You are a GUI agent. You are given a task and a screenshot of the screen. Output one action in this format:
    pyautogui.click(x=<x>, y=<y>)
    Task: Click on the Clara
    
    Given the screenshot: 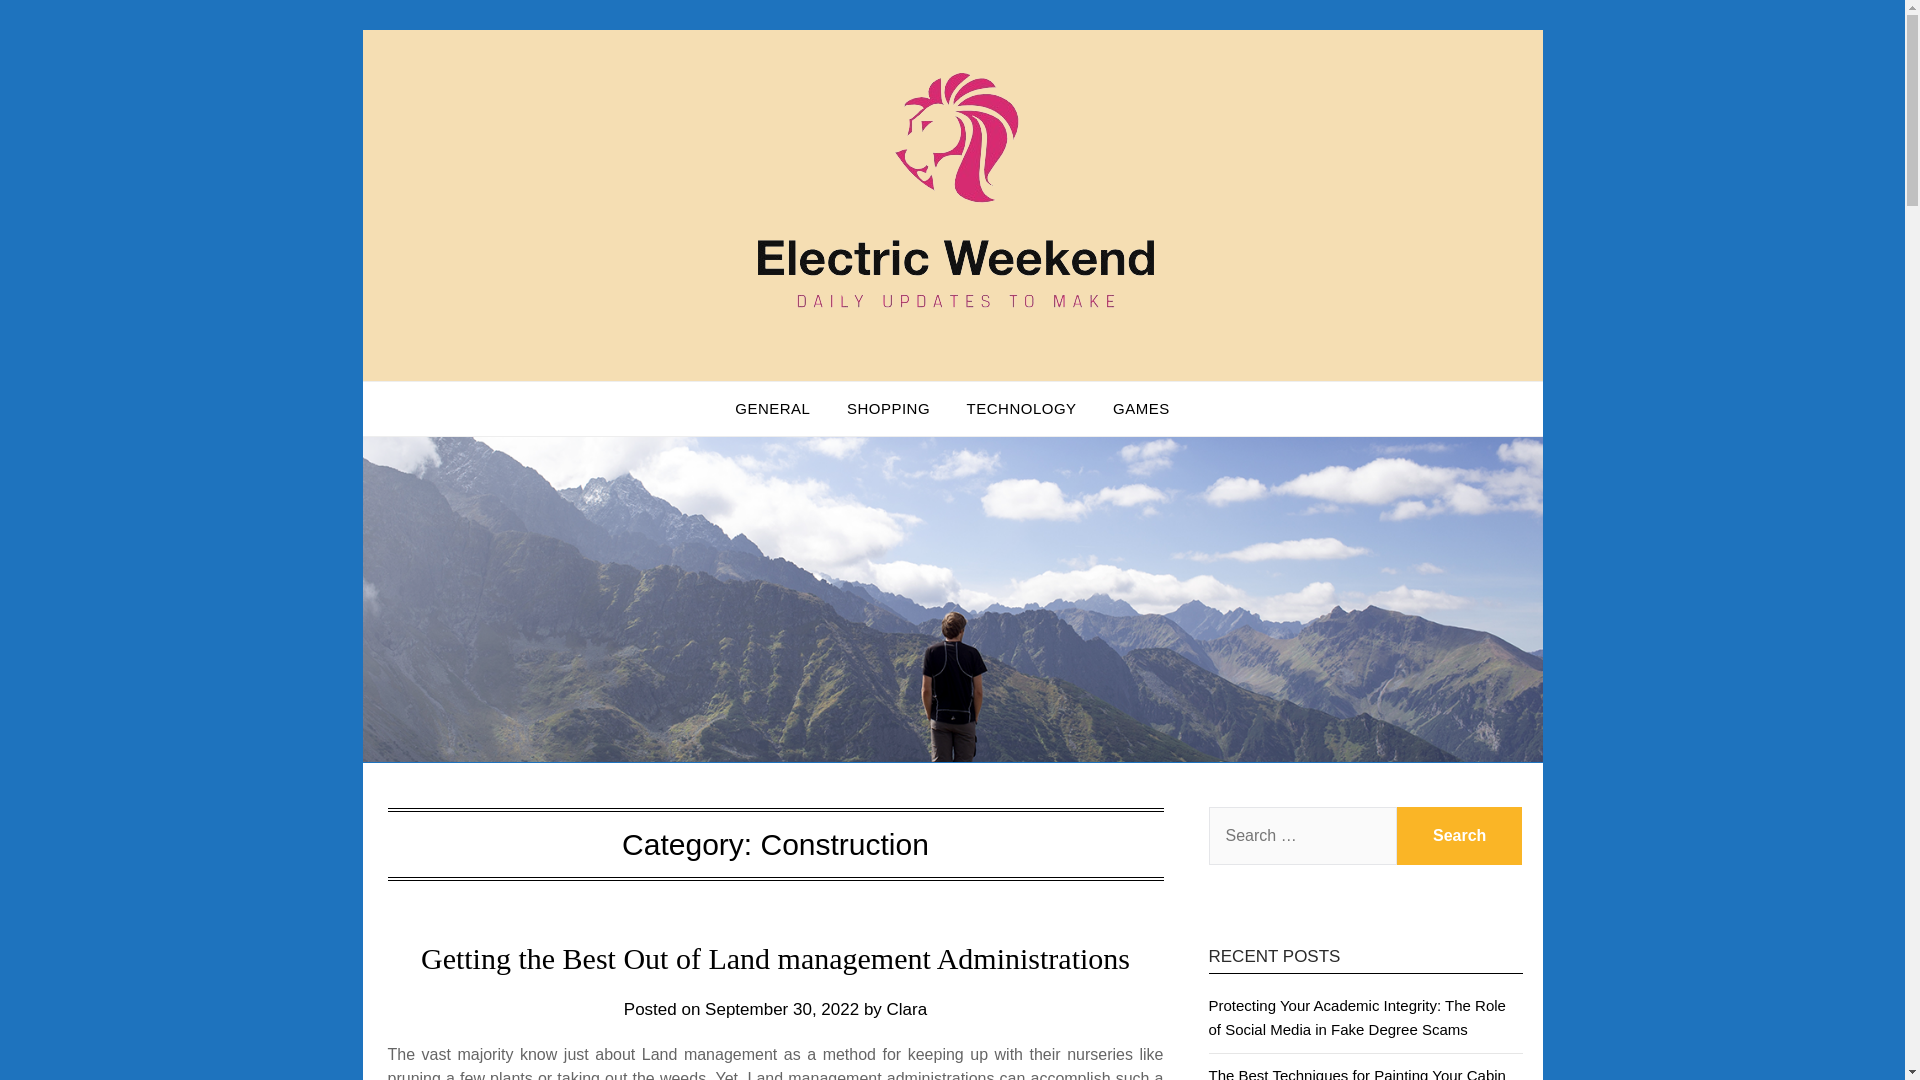 What is the action you would take?
    pyautogui.click(x=907, y=1010)
    